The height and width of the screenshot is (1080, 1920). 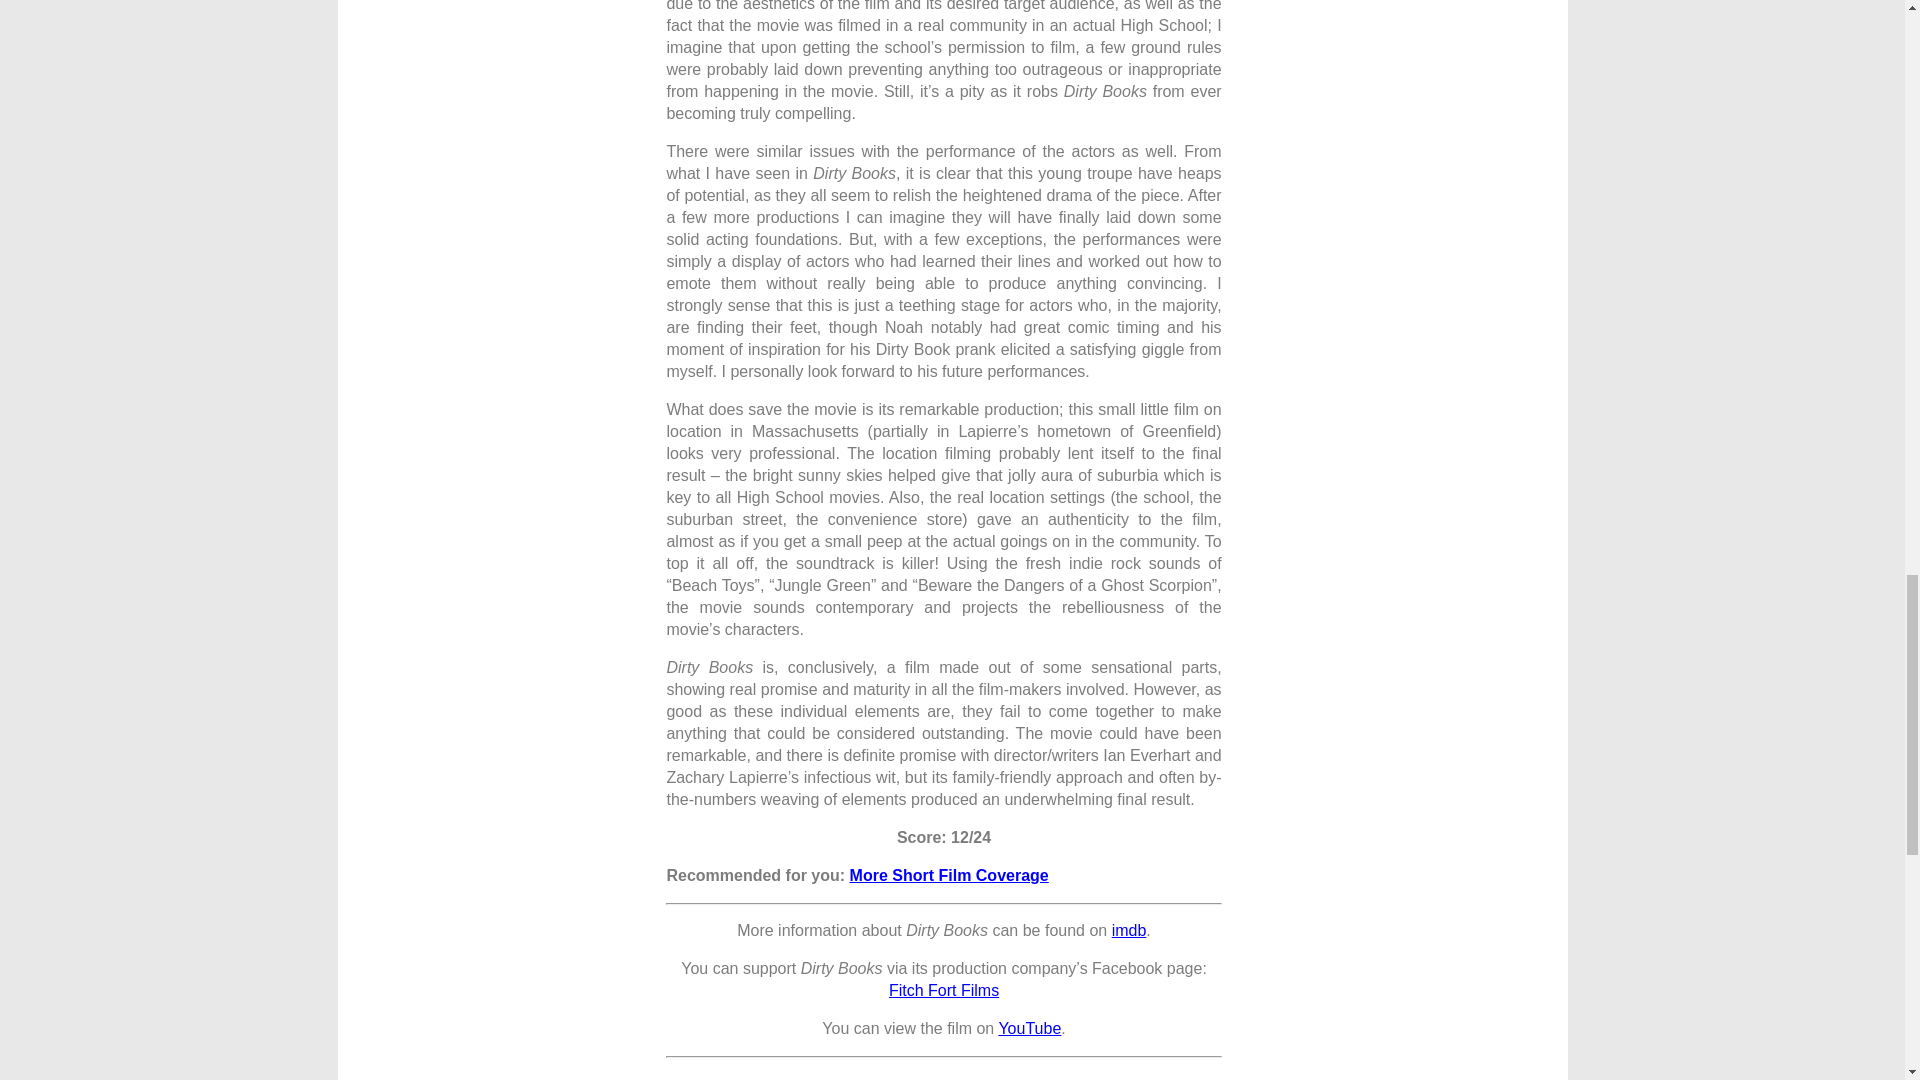 What do you see at coordinates (1128, 930) in the screenshot?
I see `imdb` at bounding box center [1128, 930].